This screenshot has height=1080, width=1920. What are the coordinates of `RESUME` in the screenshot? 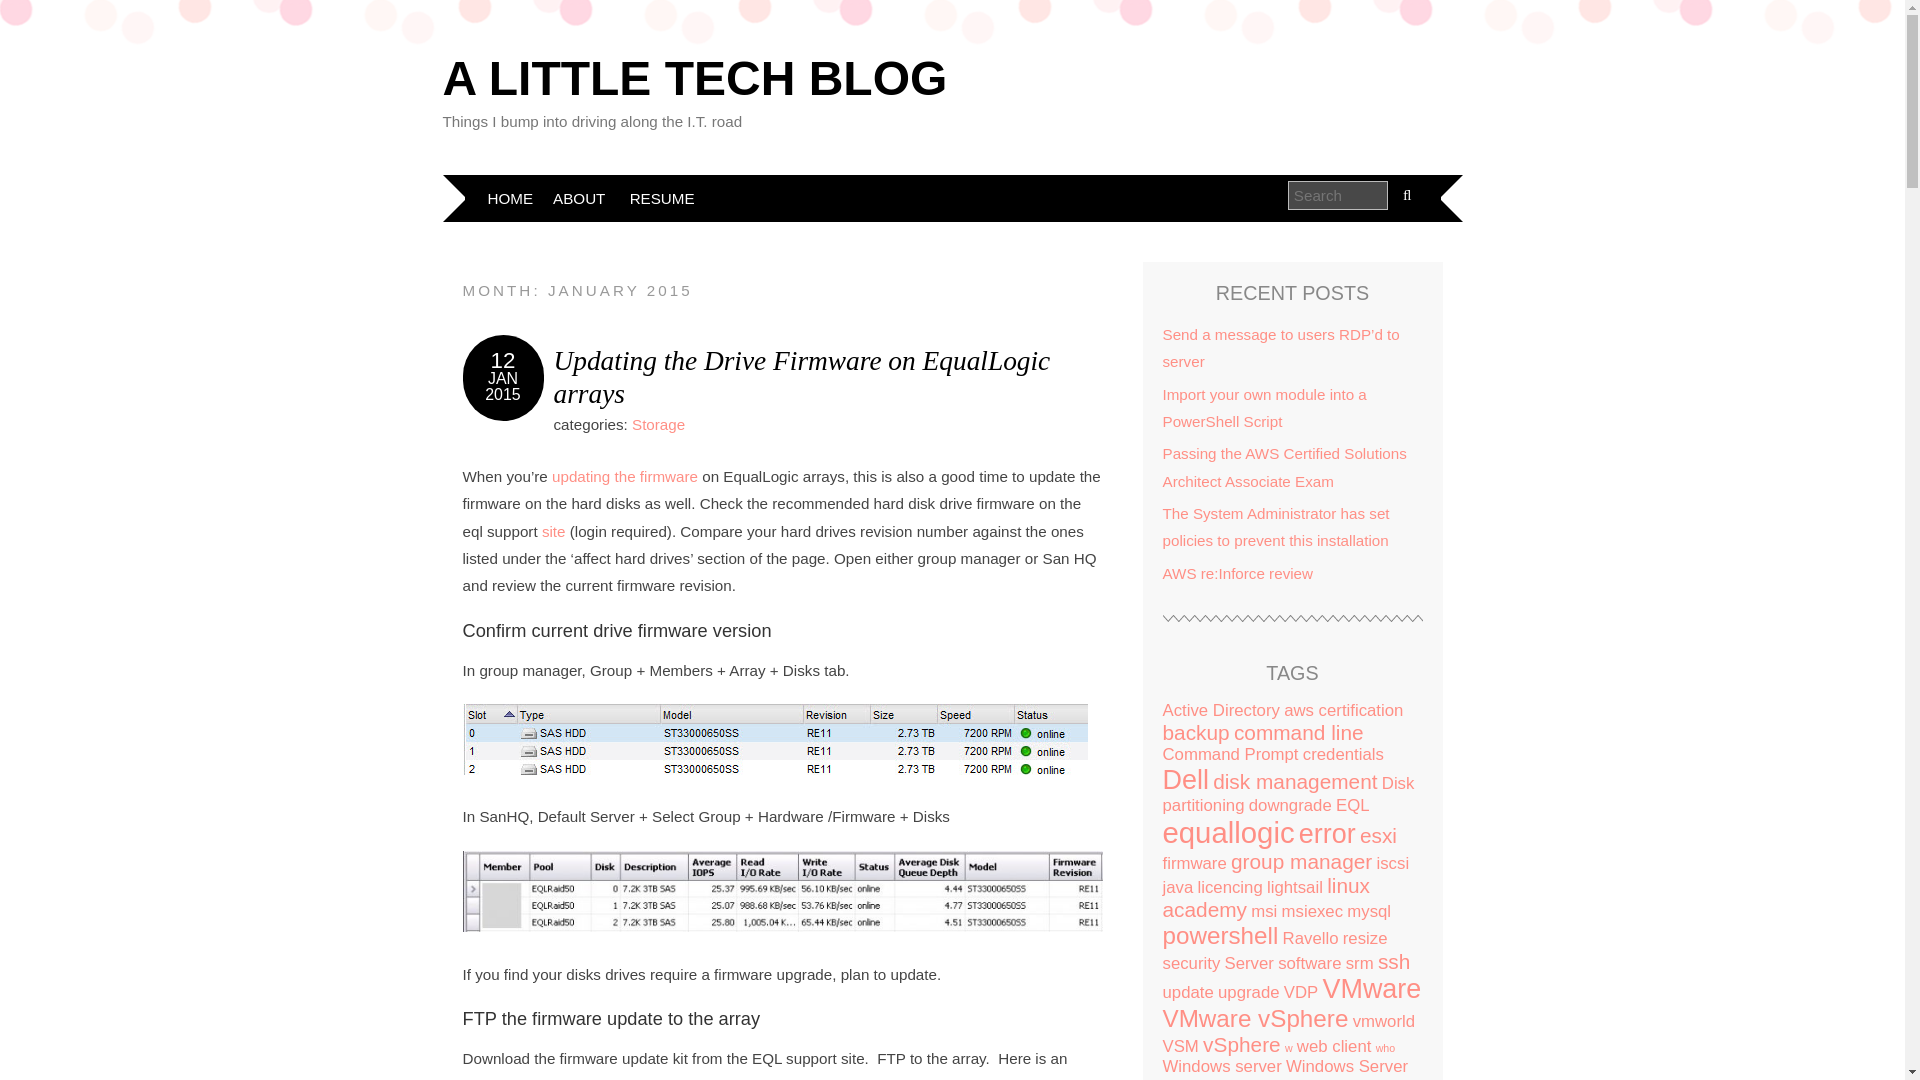 It's located at (662, 198).